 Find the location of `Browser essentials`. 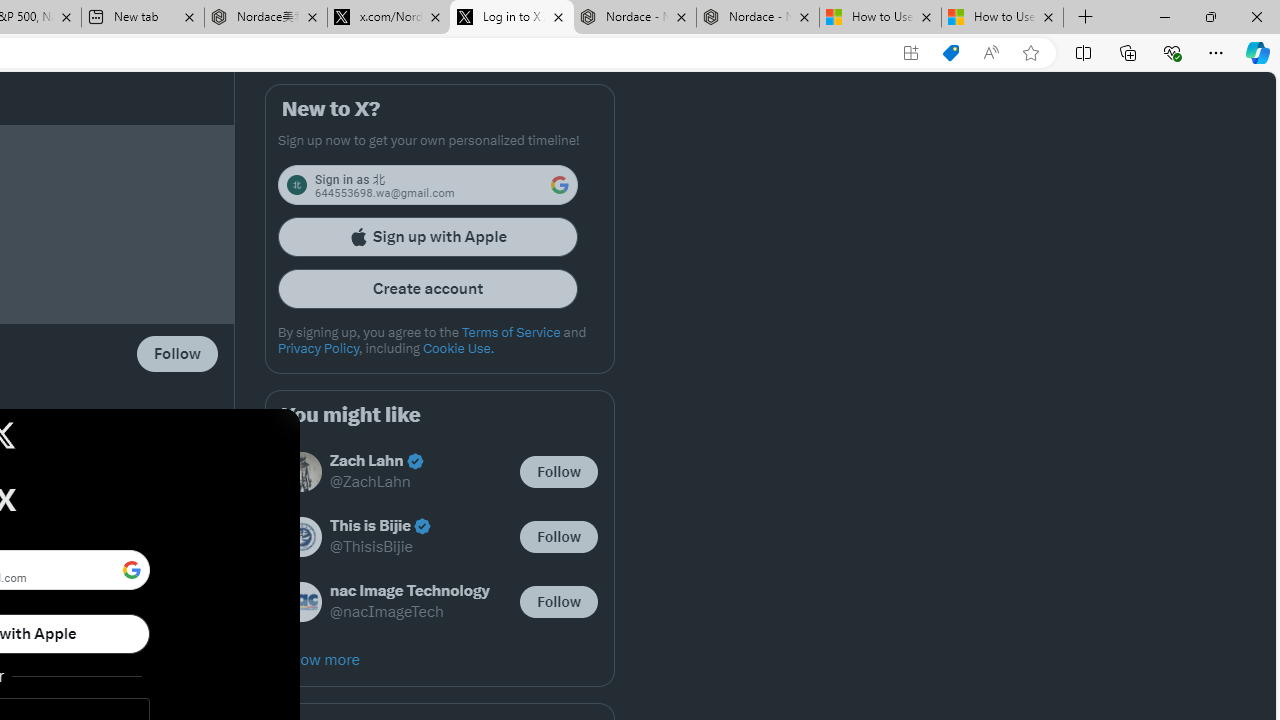

Browser essentials is located at coordinates (1172, 52).